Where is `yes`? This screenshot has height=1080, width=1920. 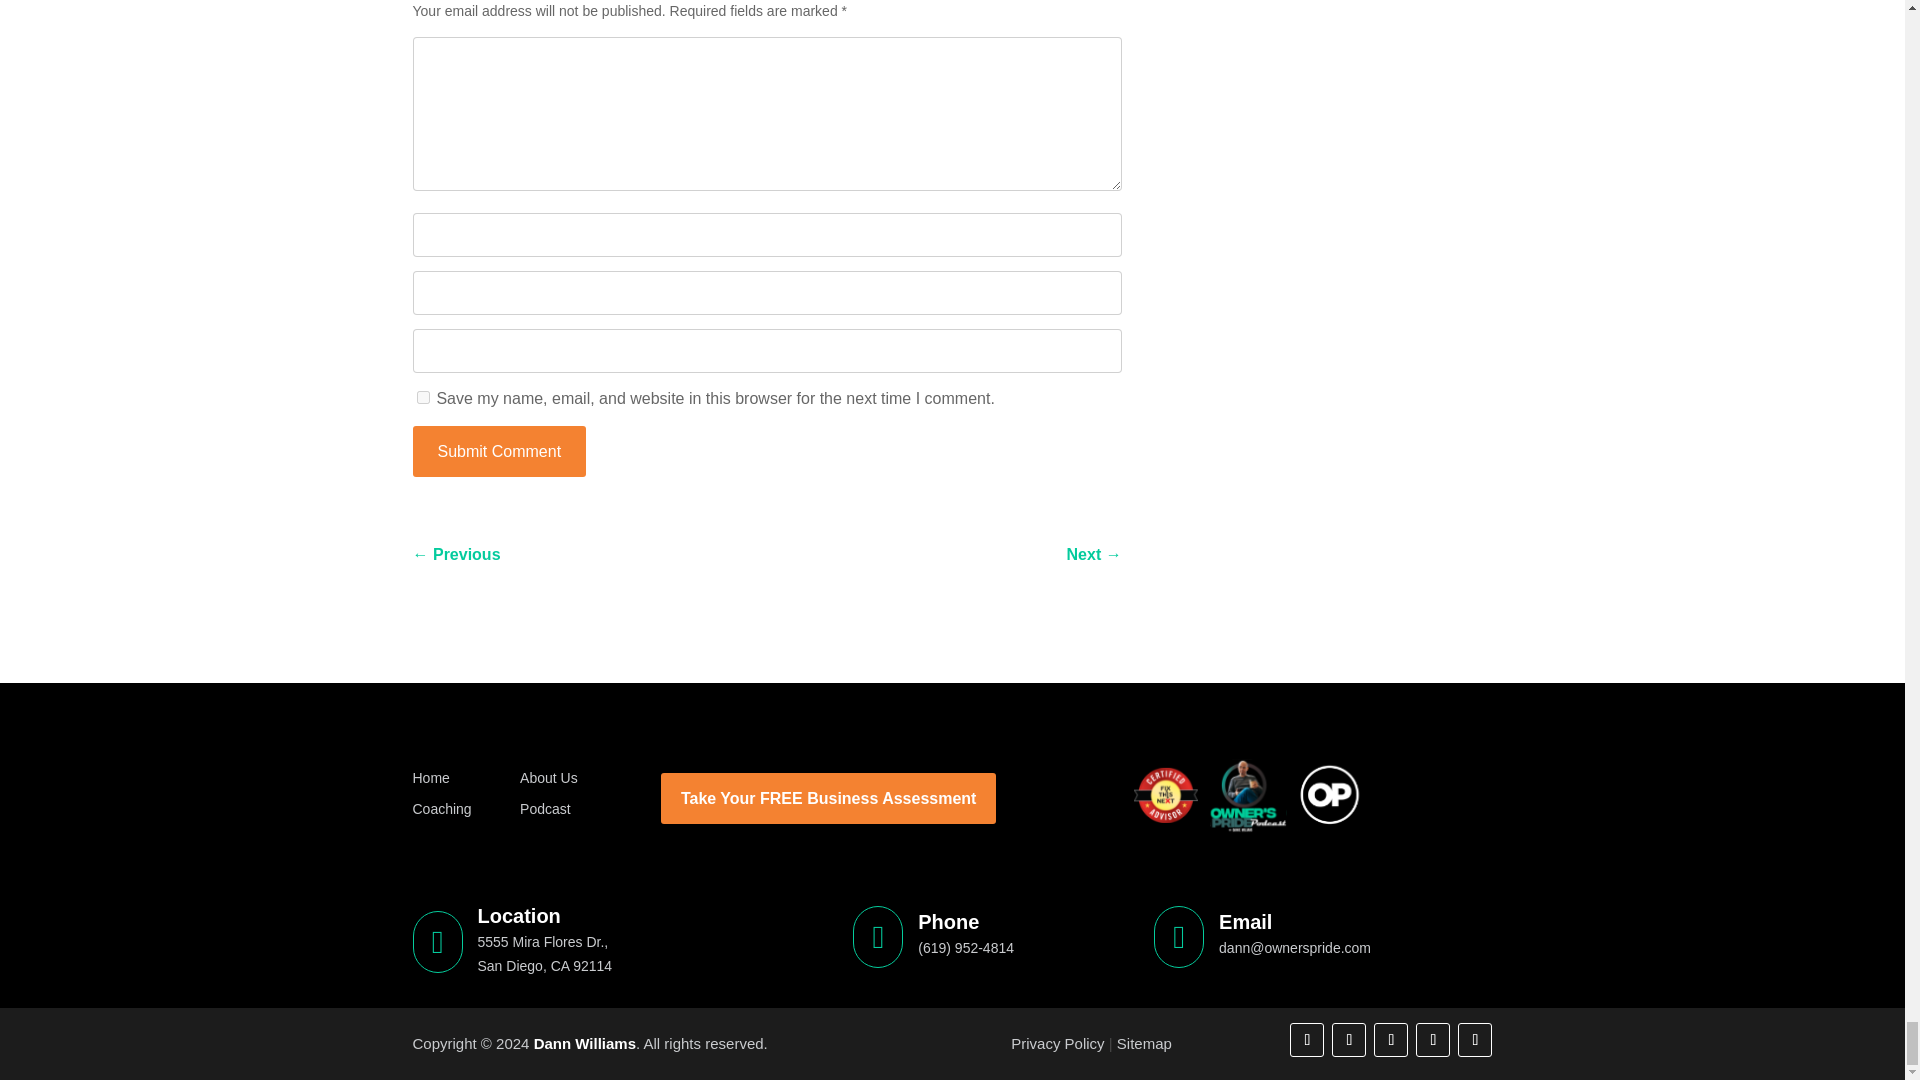 yes is located at coordinates (422, 396).